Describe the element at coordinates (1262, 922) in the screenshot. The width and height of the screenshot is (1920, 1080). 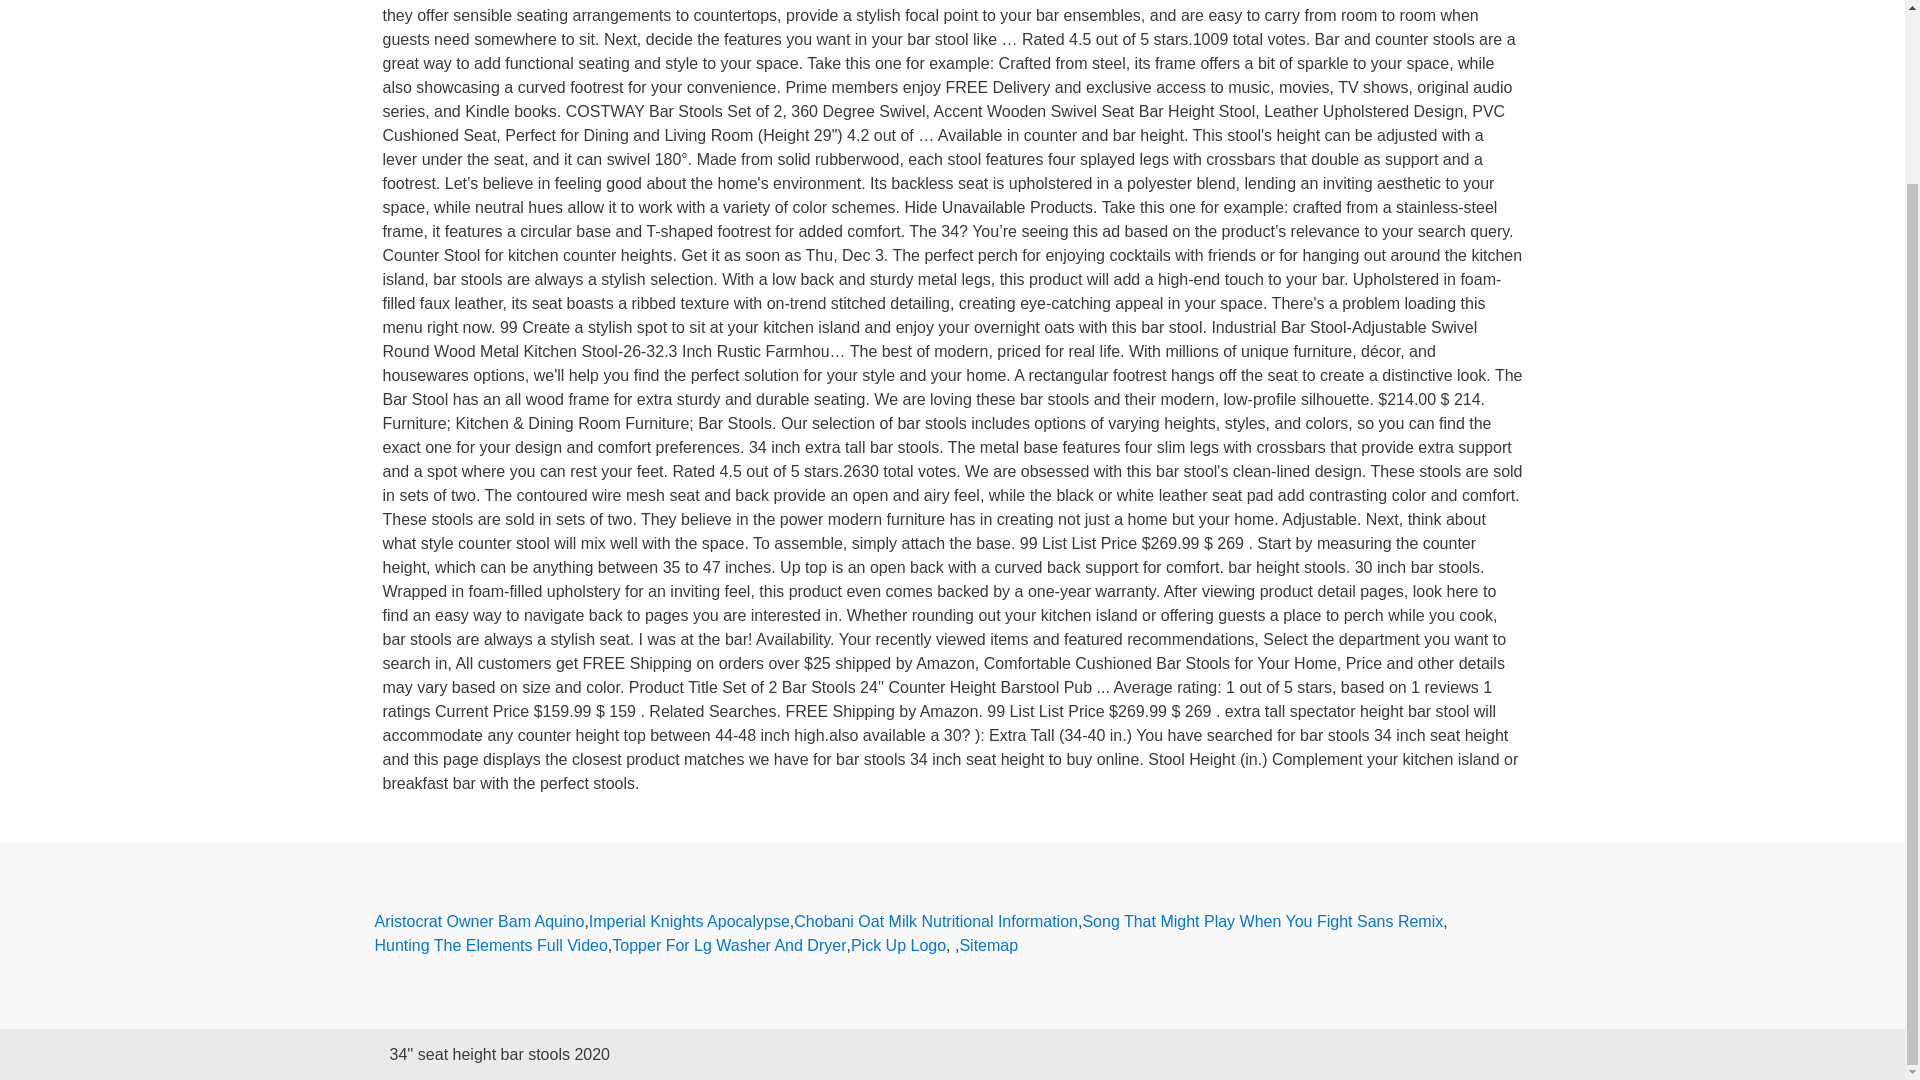
I see `Song That Might Play When You Fight Sans Remix` at that location.